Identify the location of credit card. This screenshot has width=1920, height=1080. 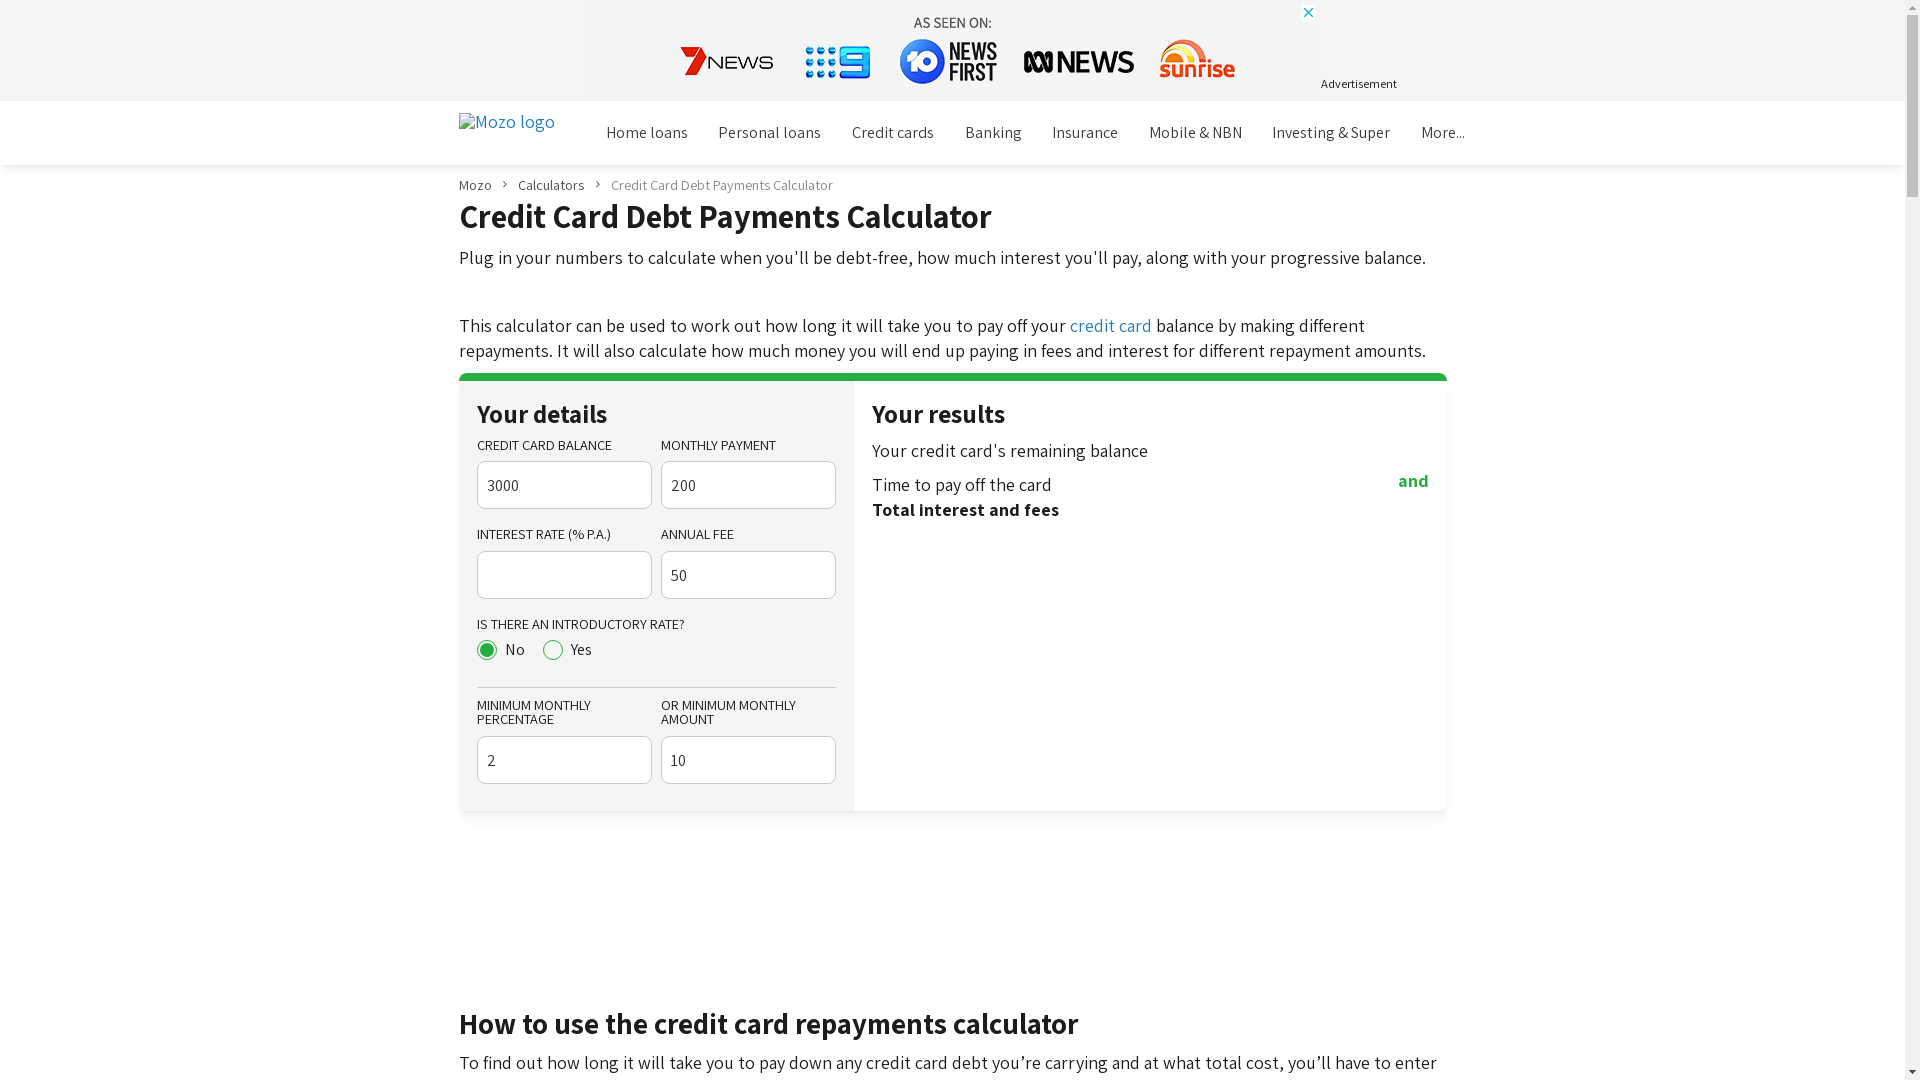
(1111, 326).